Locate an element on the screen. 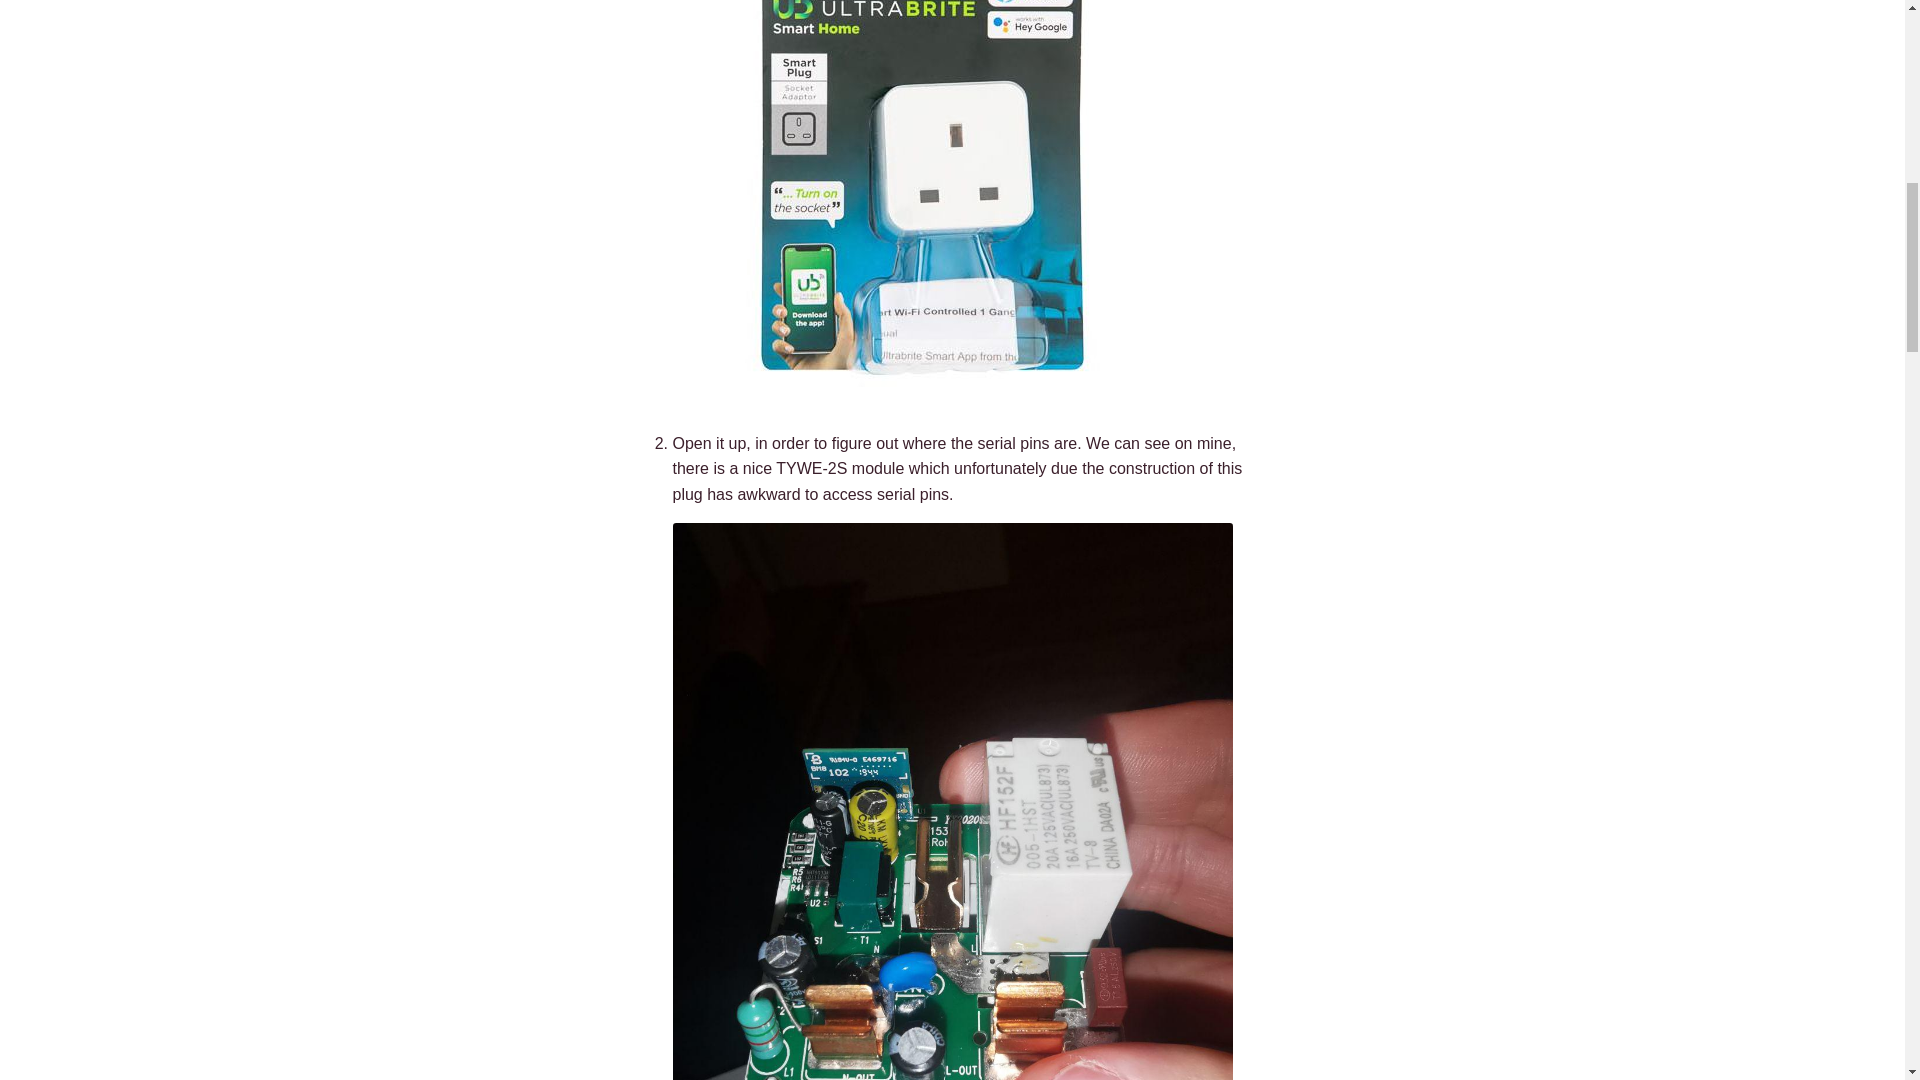 Image resolution: width=1920 pixels, height=1080 pixels. plug-package is located at coordinates (922, 204).